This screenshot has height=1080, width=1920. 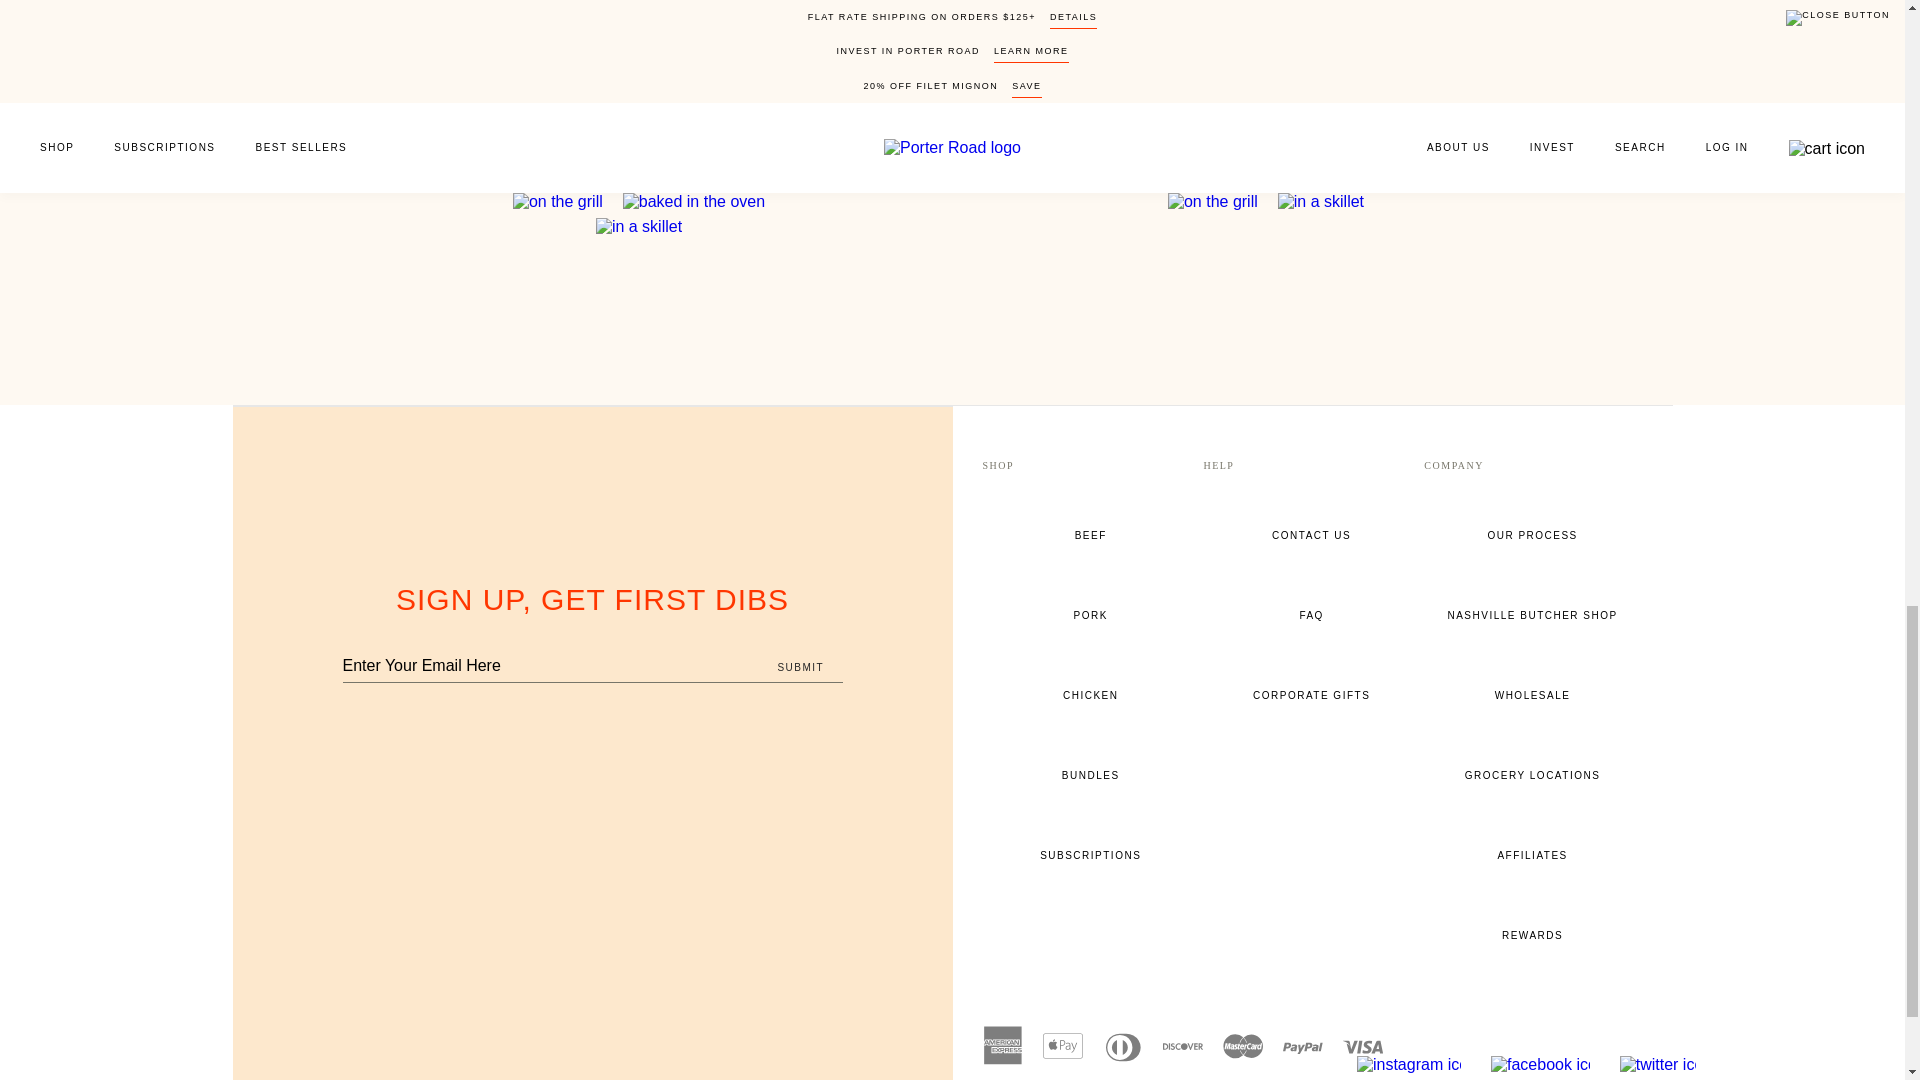 What do you see at coordinates (1241, 1046) in the screenshot?
I see `MasterCard` at bounding box center [1241, 1046].